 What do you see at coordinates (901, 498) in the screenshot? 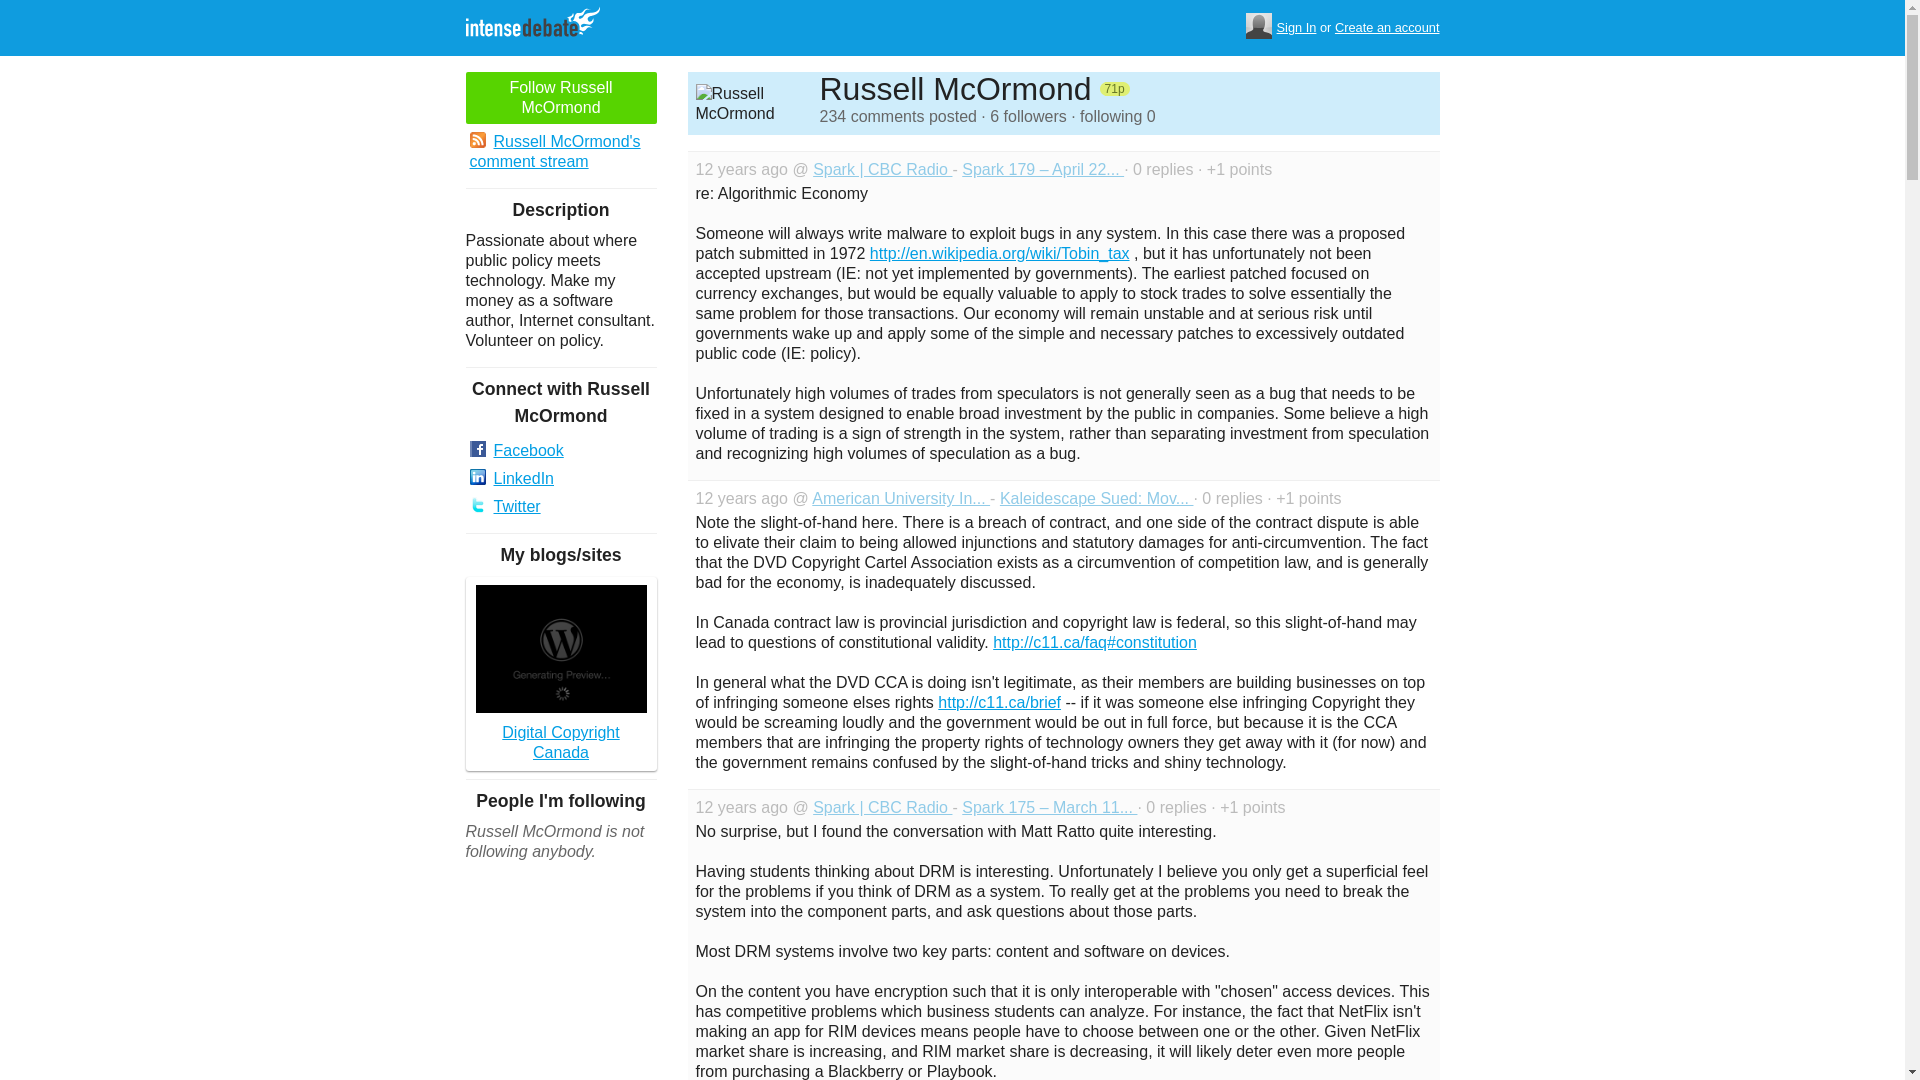
I see `American University In...` at bounding box center [901, 498].